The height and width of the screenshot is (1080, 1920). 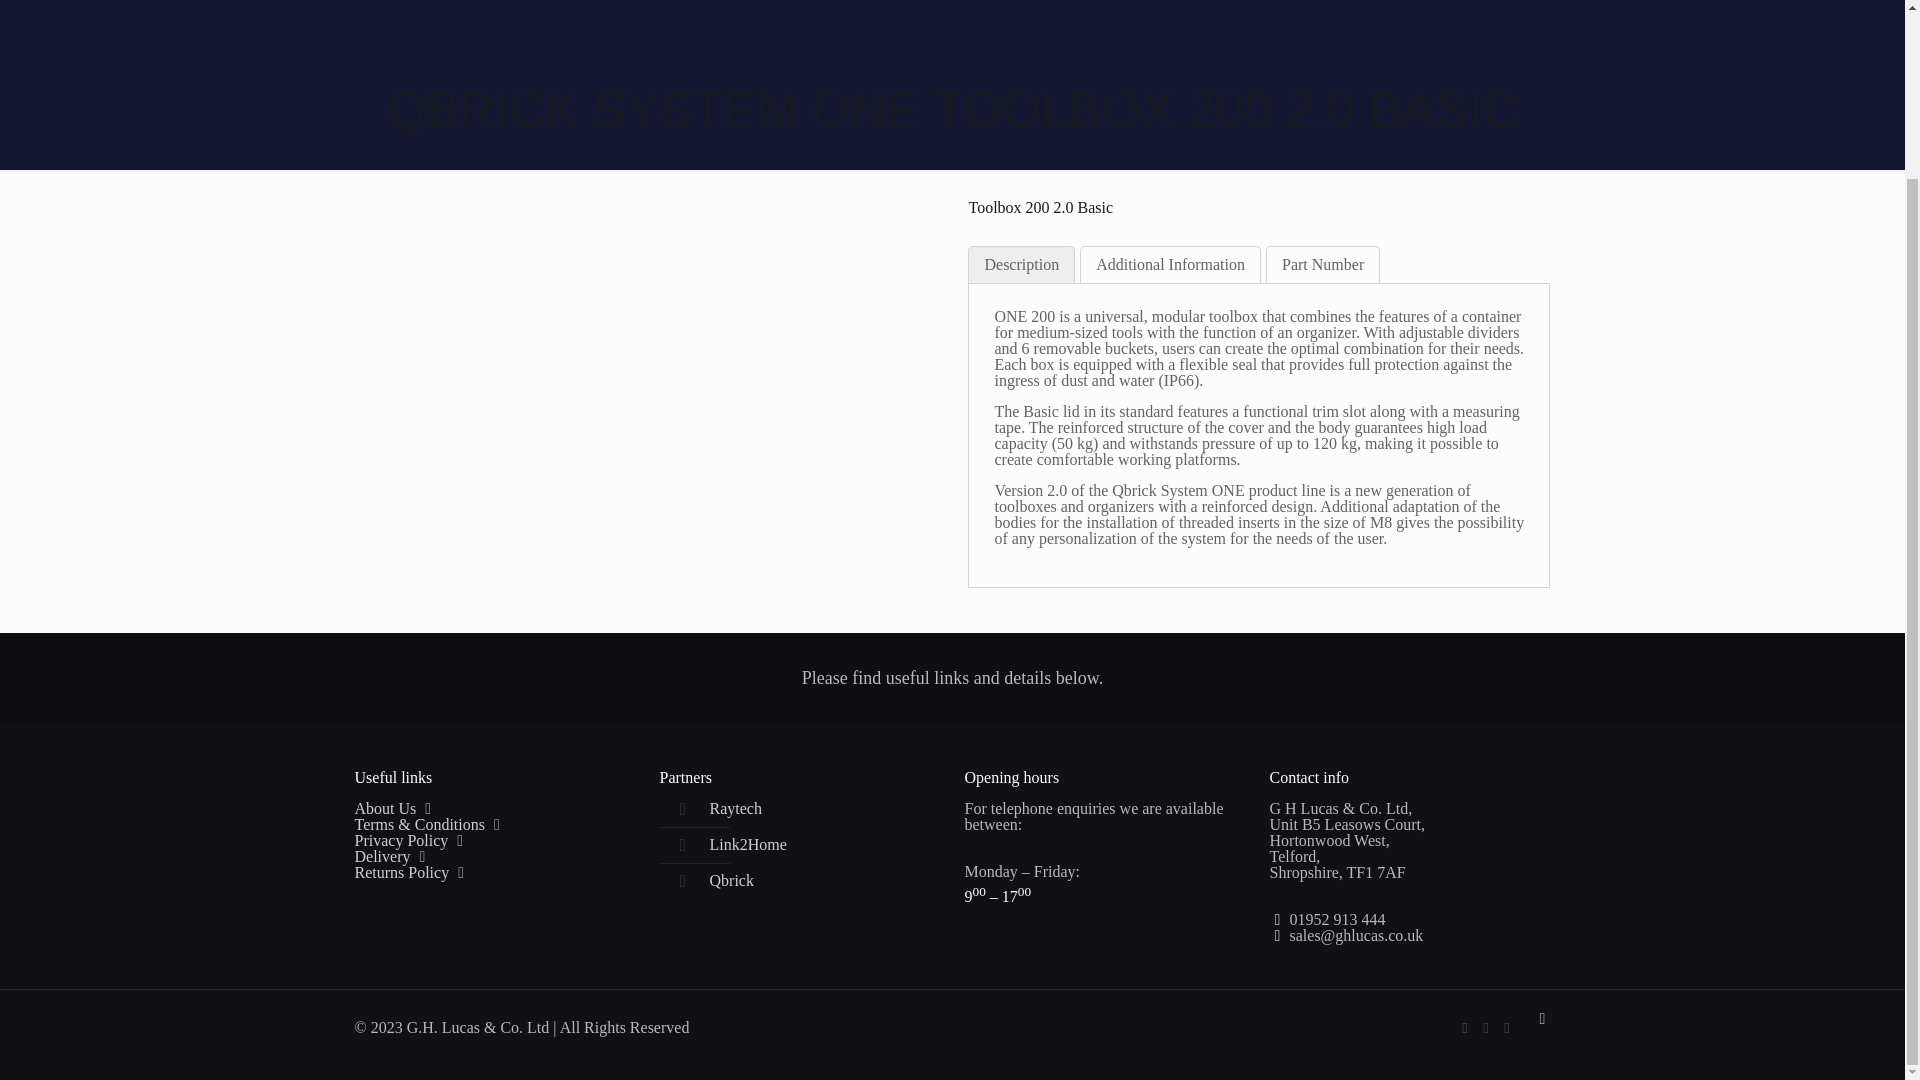 I want to click on Delivery, so click(x=382, y=856).